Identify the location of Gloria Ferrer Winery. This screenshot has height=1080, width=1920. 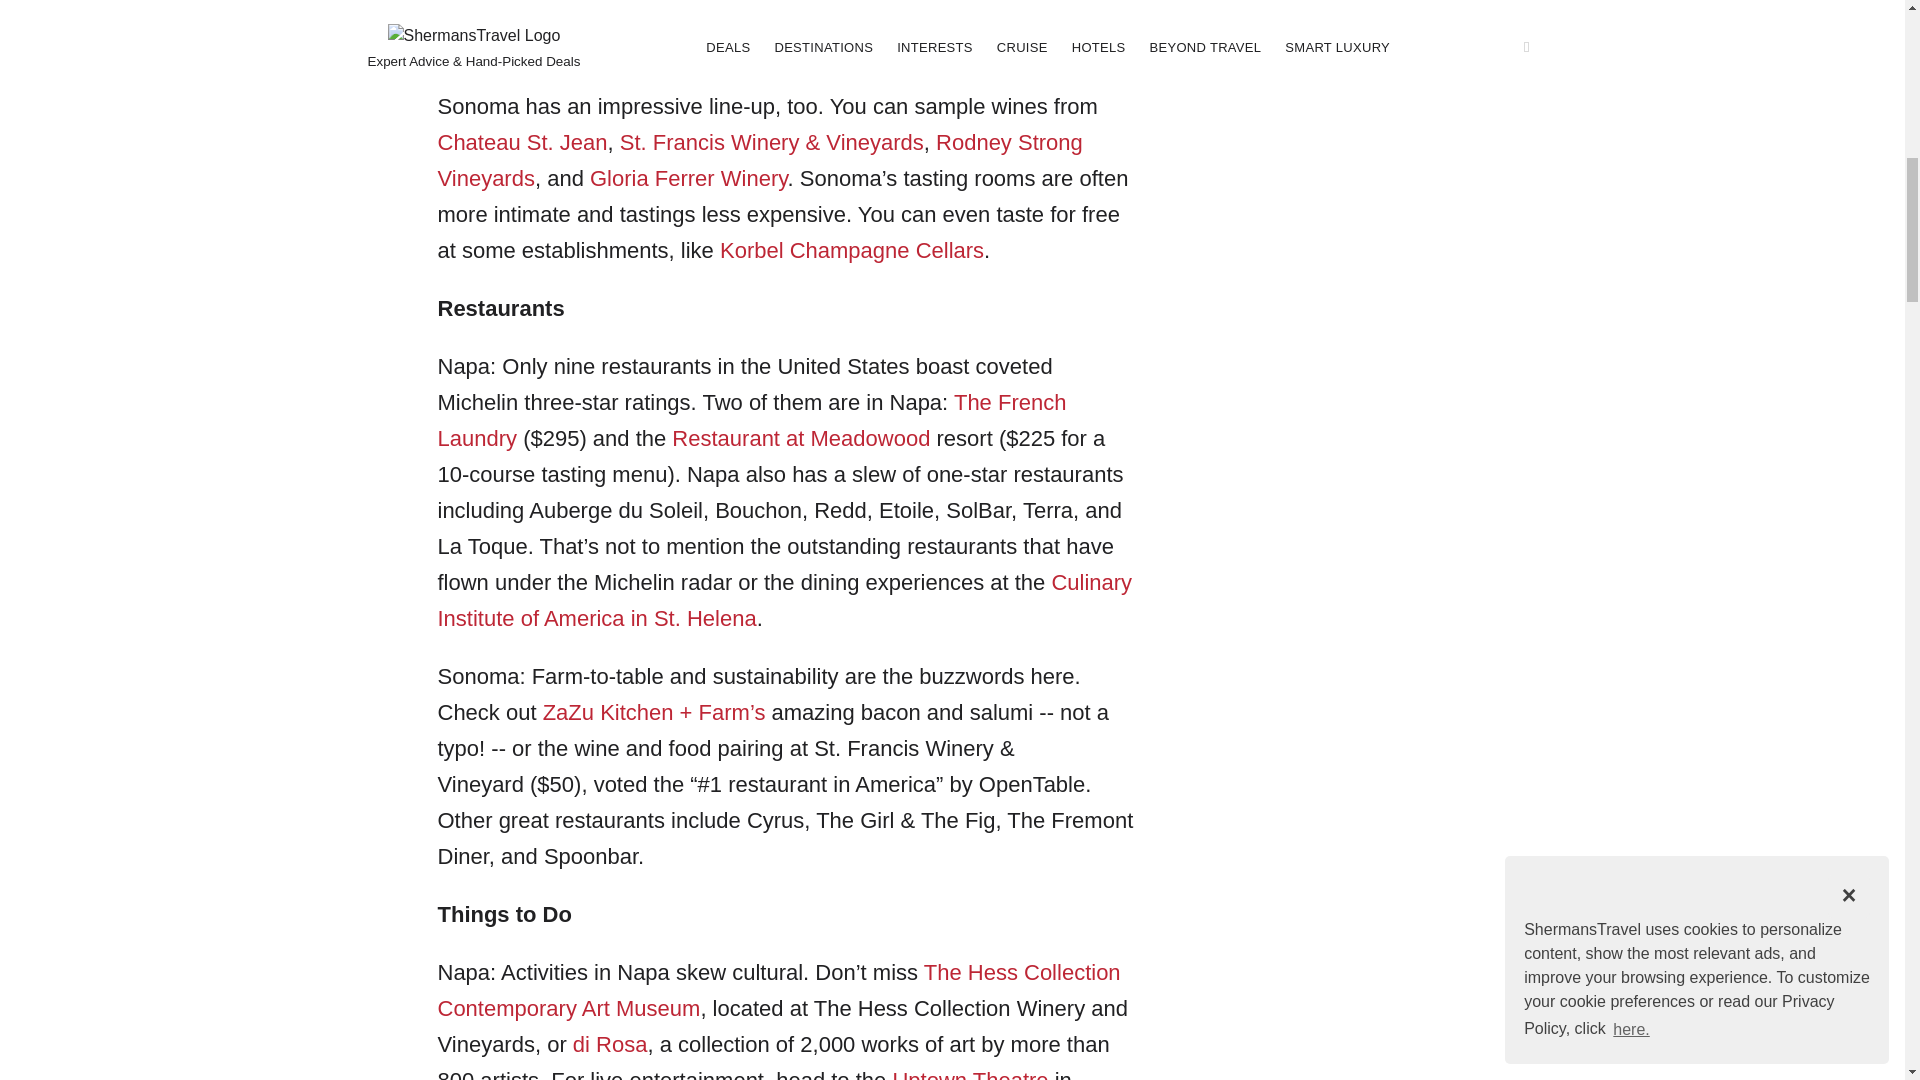
(688, 178).